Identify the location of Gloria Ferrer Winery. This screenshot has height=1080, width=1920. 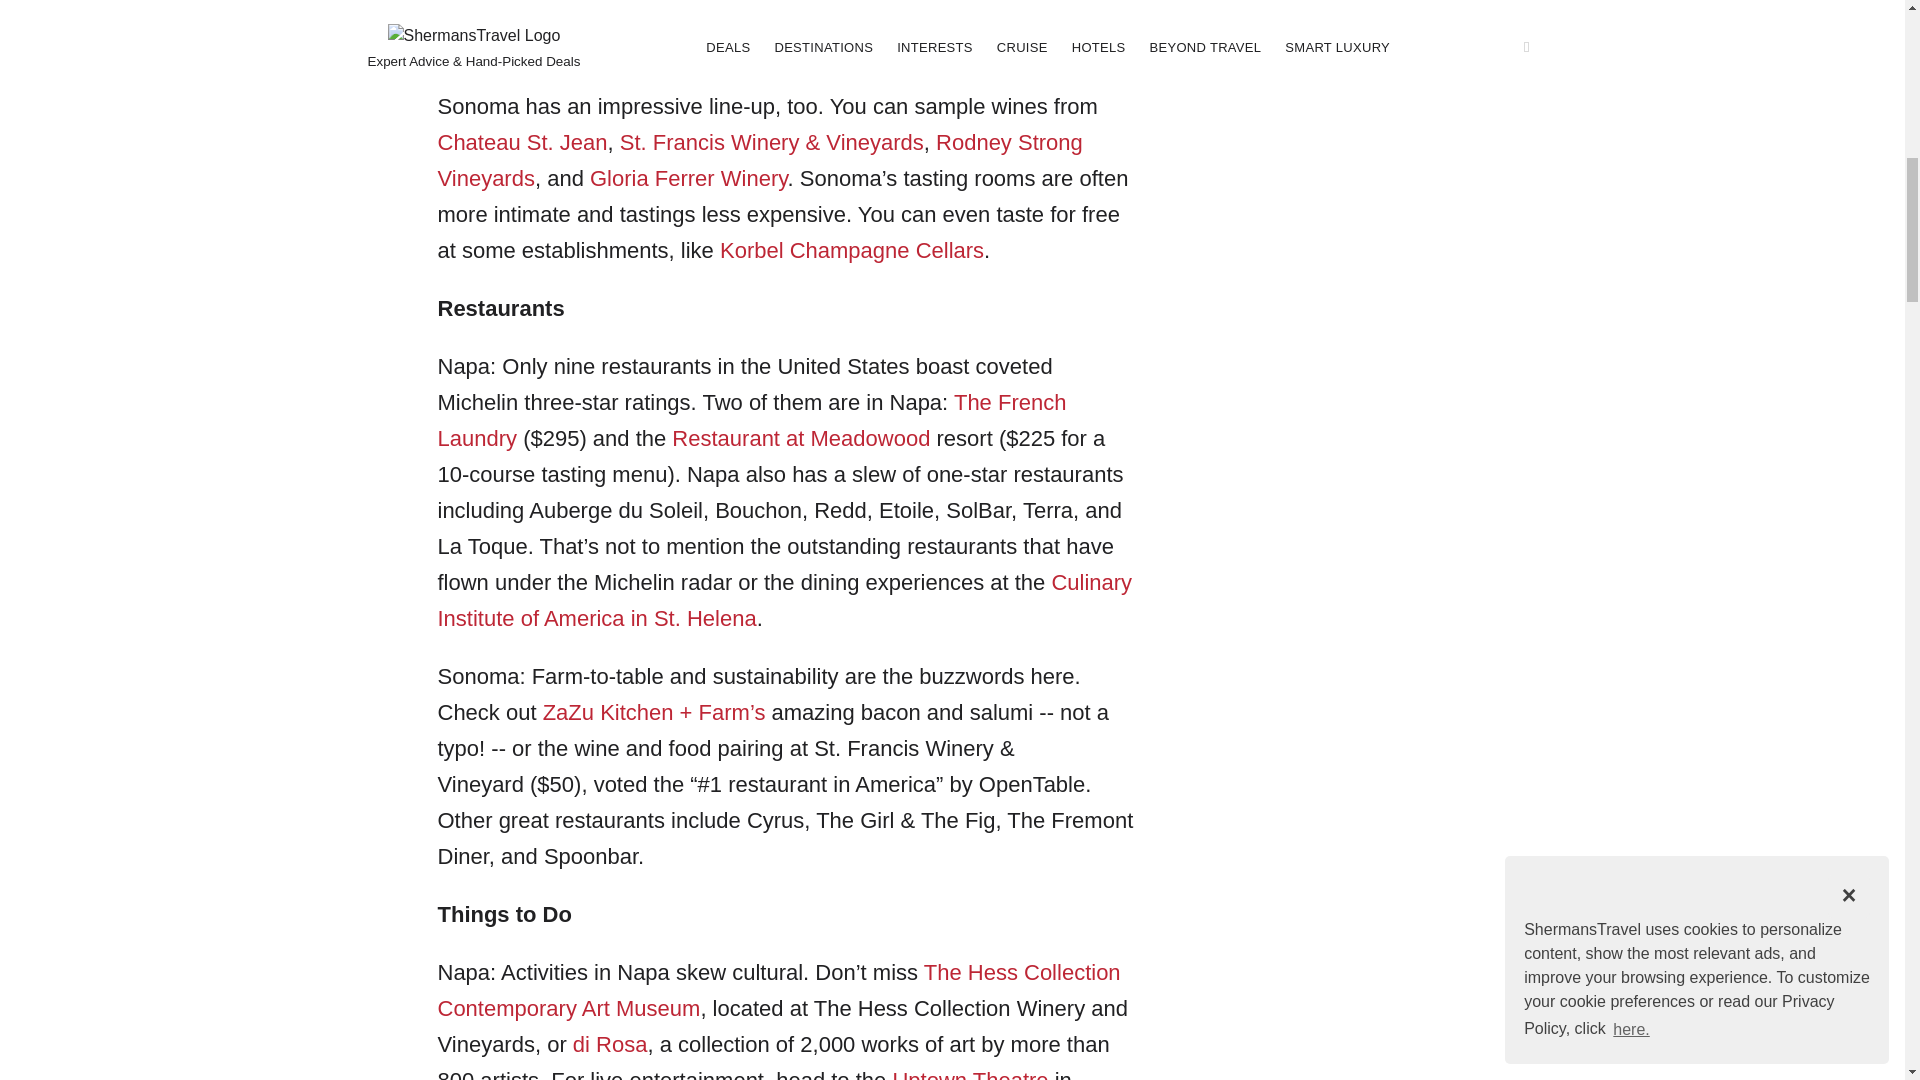
(688, 178).